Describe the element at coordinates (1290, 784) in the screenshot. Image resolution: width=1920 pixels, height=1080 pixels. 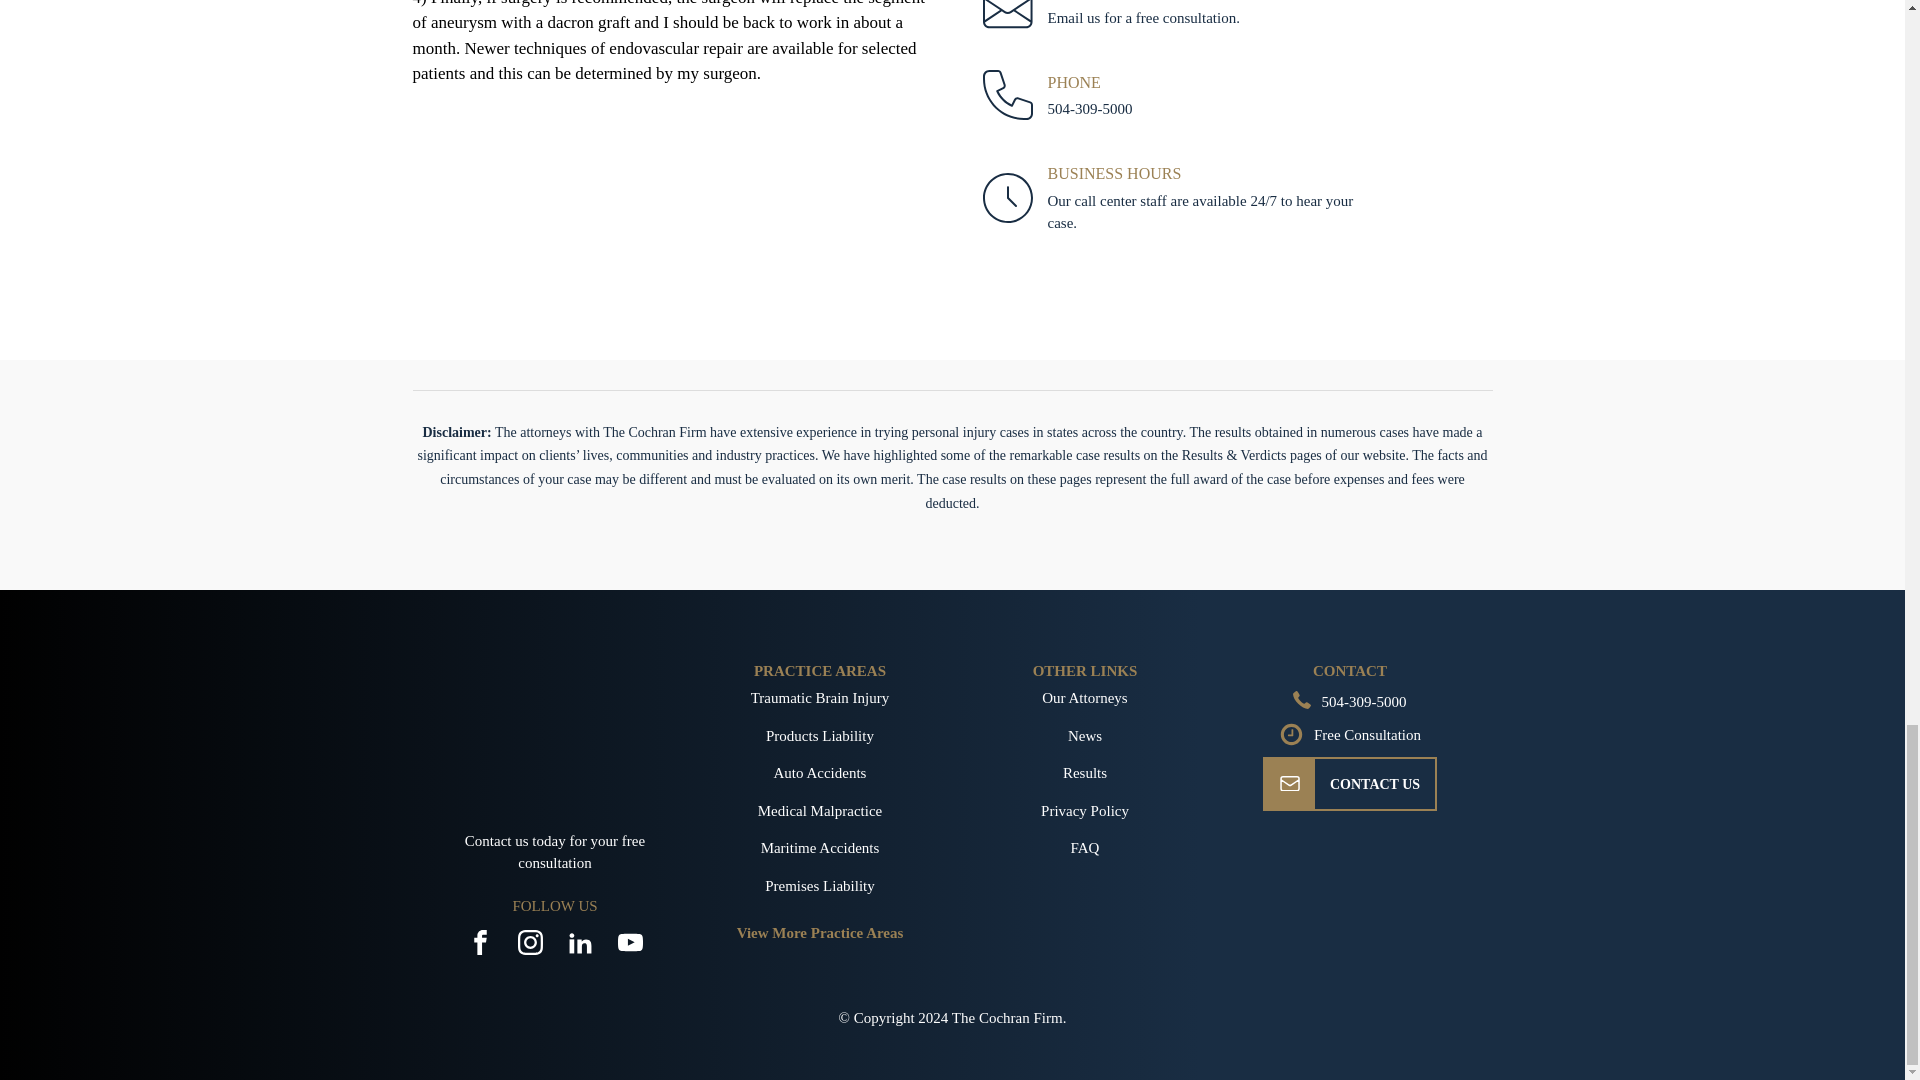
I see `Envelope Icon` at that location.